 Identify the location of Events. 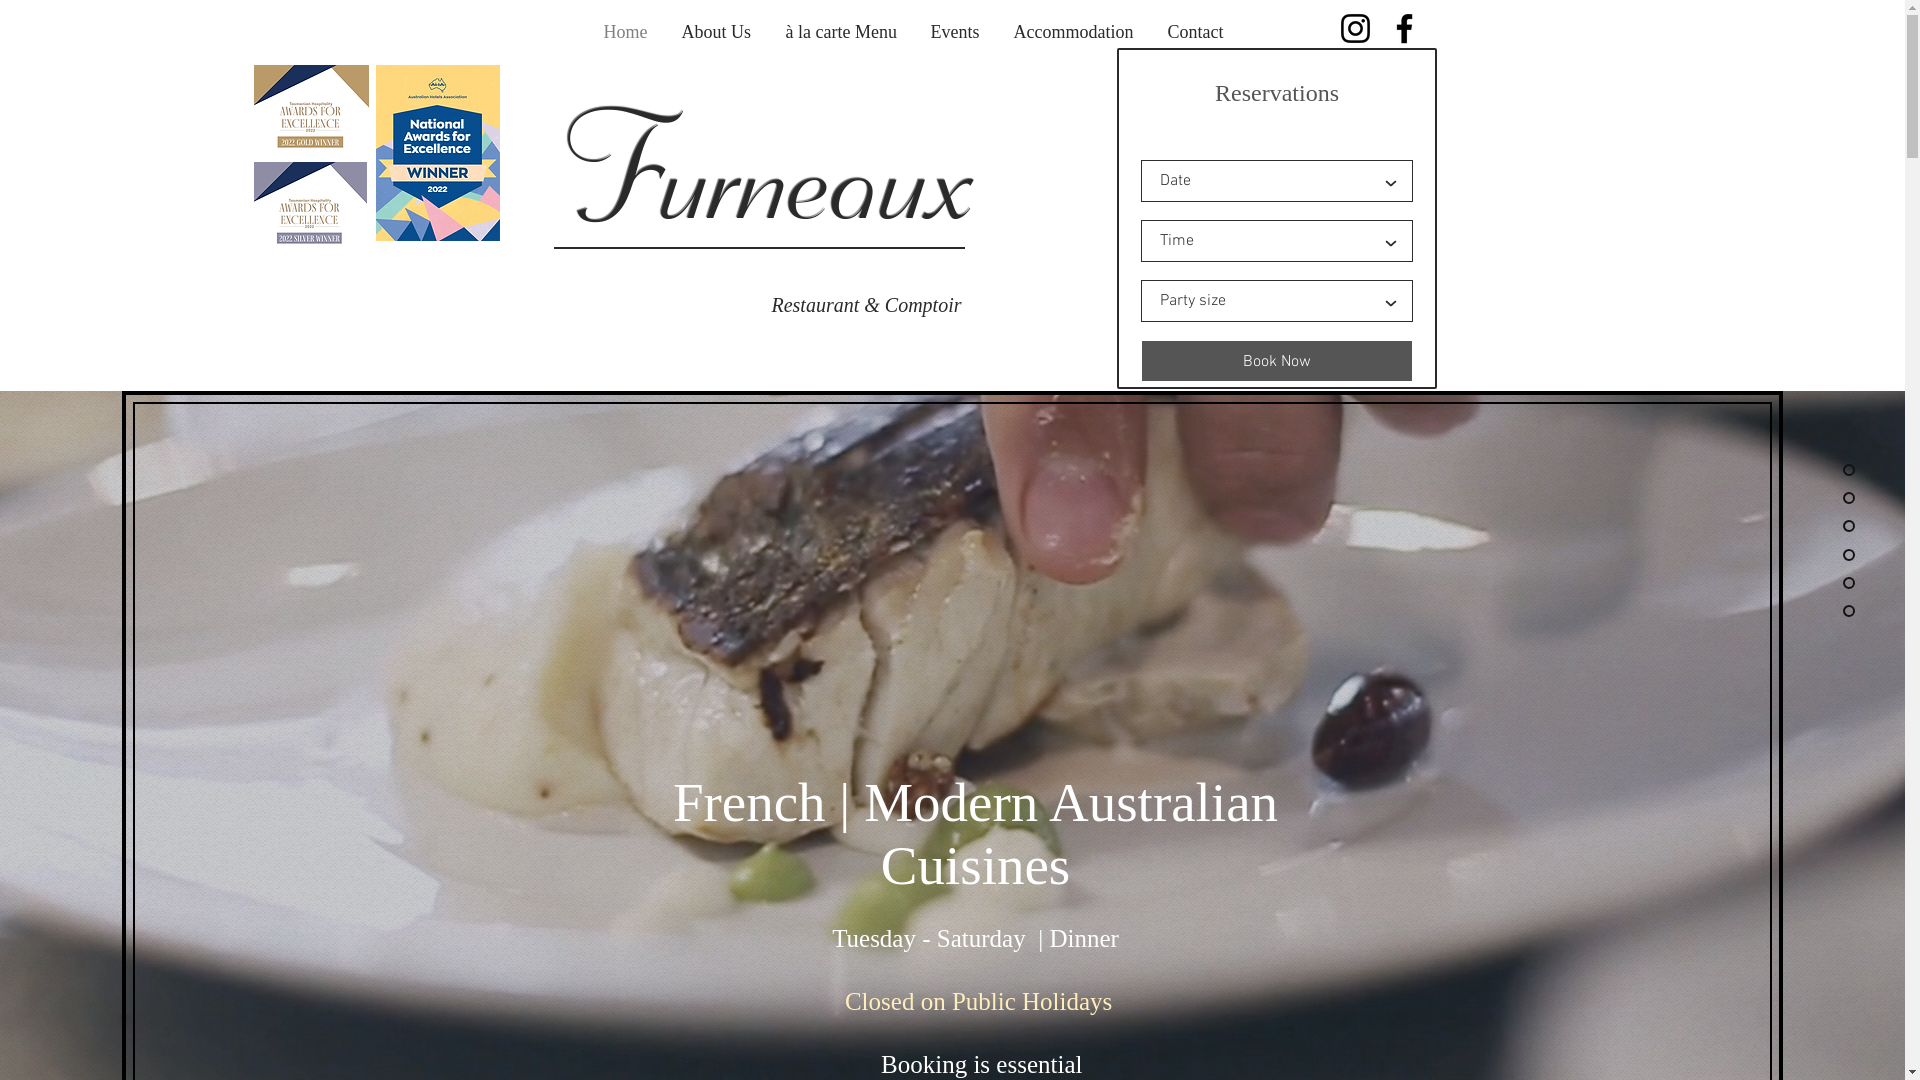
(956, 32).